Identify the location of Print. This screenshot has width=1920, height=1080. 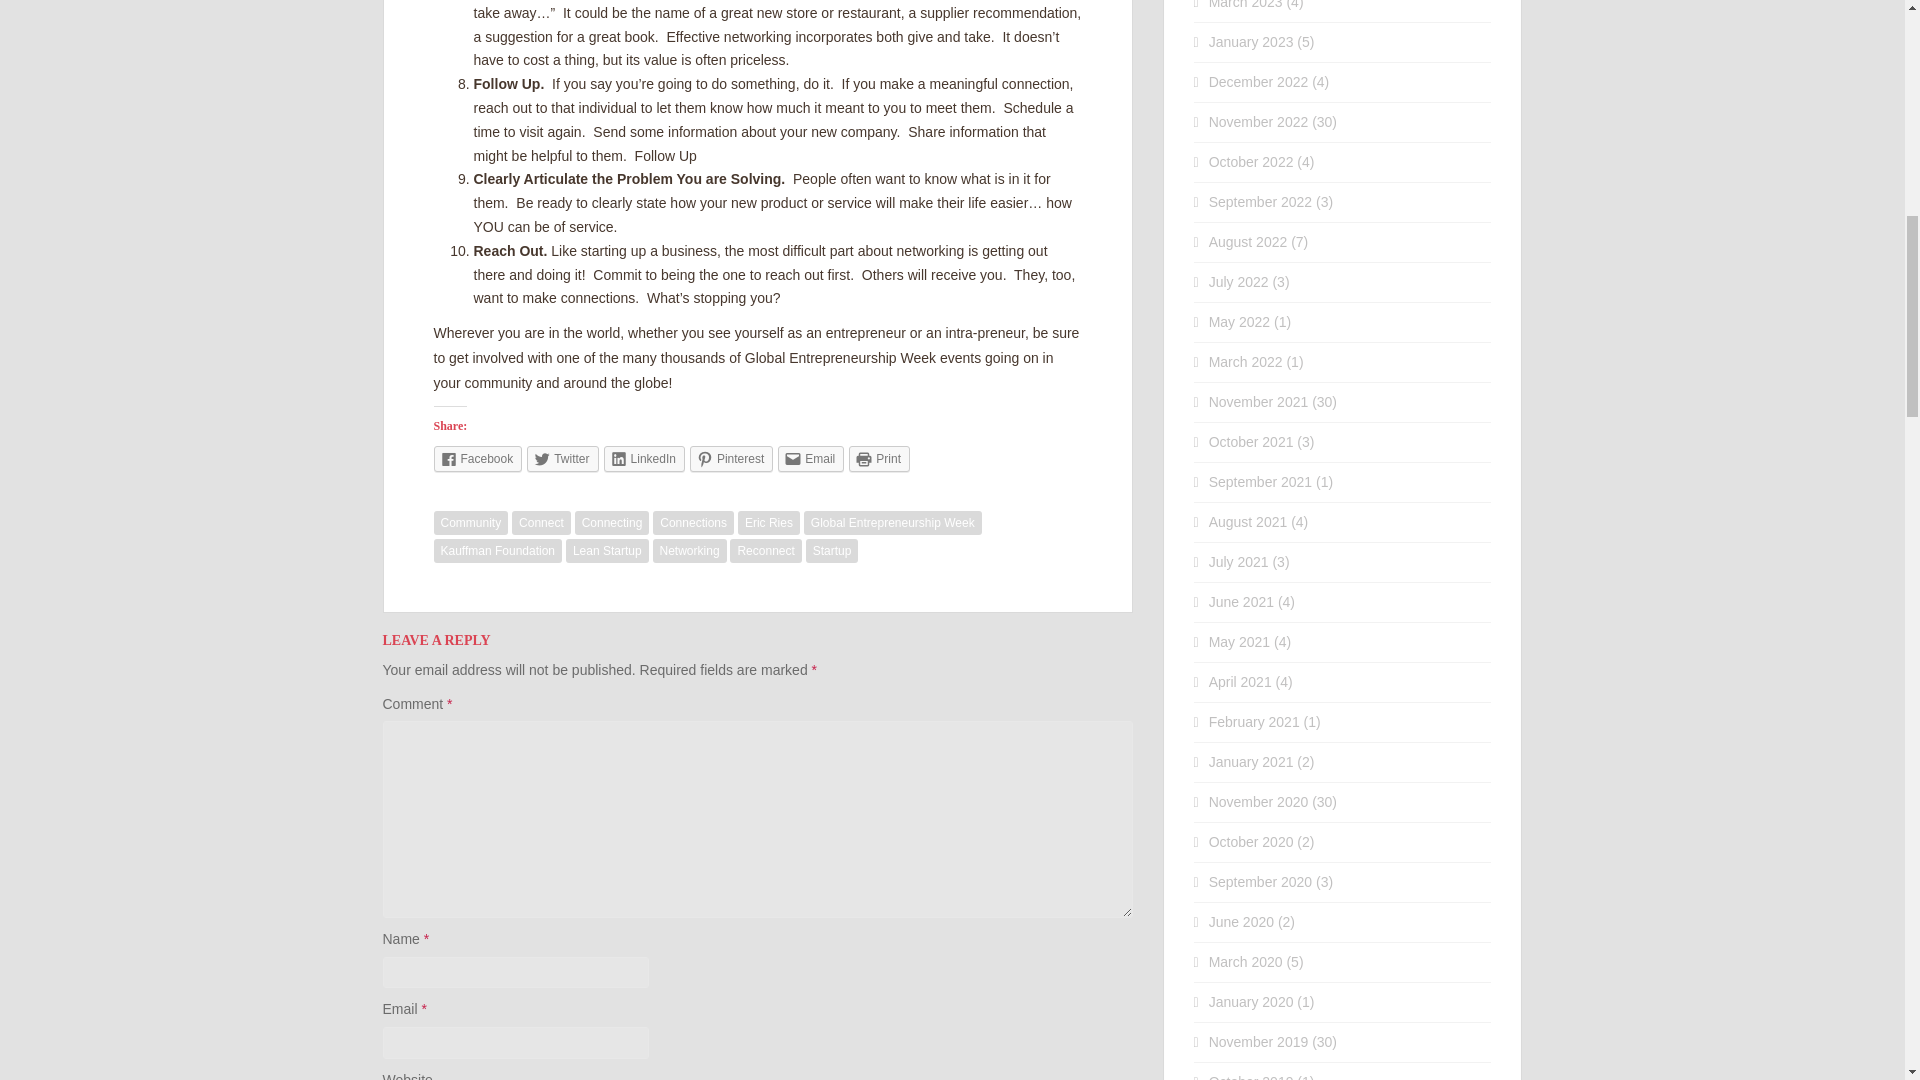
(879, 458).